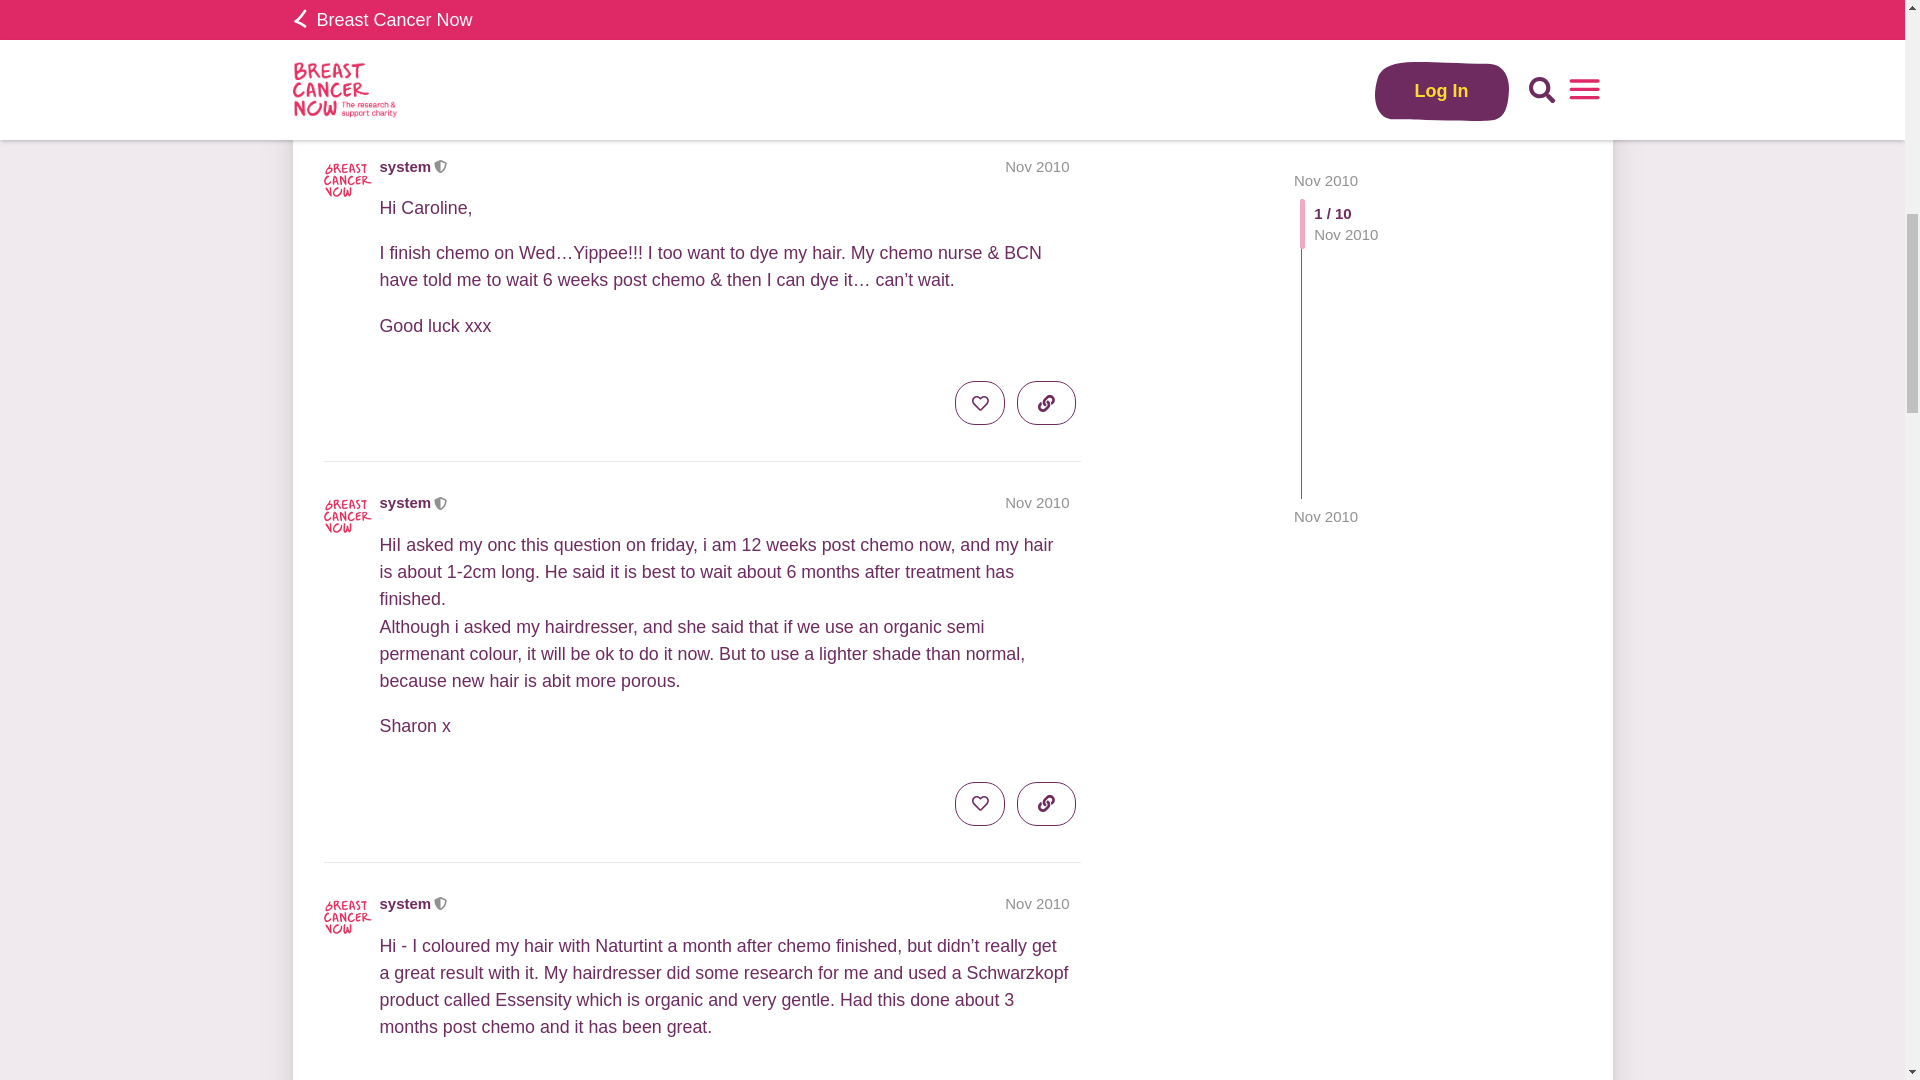  I want to click on system, so click(742, 74).